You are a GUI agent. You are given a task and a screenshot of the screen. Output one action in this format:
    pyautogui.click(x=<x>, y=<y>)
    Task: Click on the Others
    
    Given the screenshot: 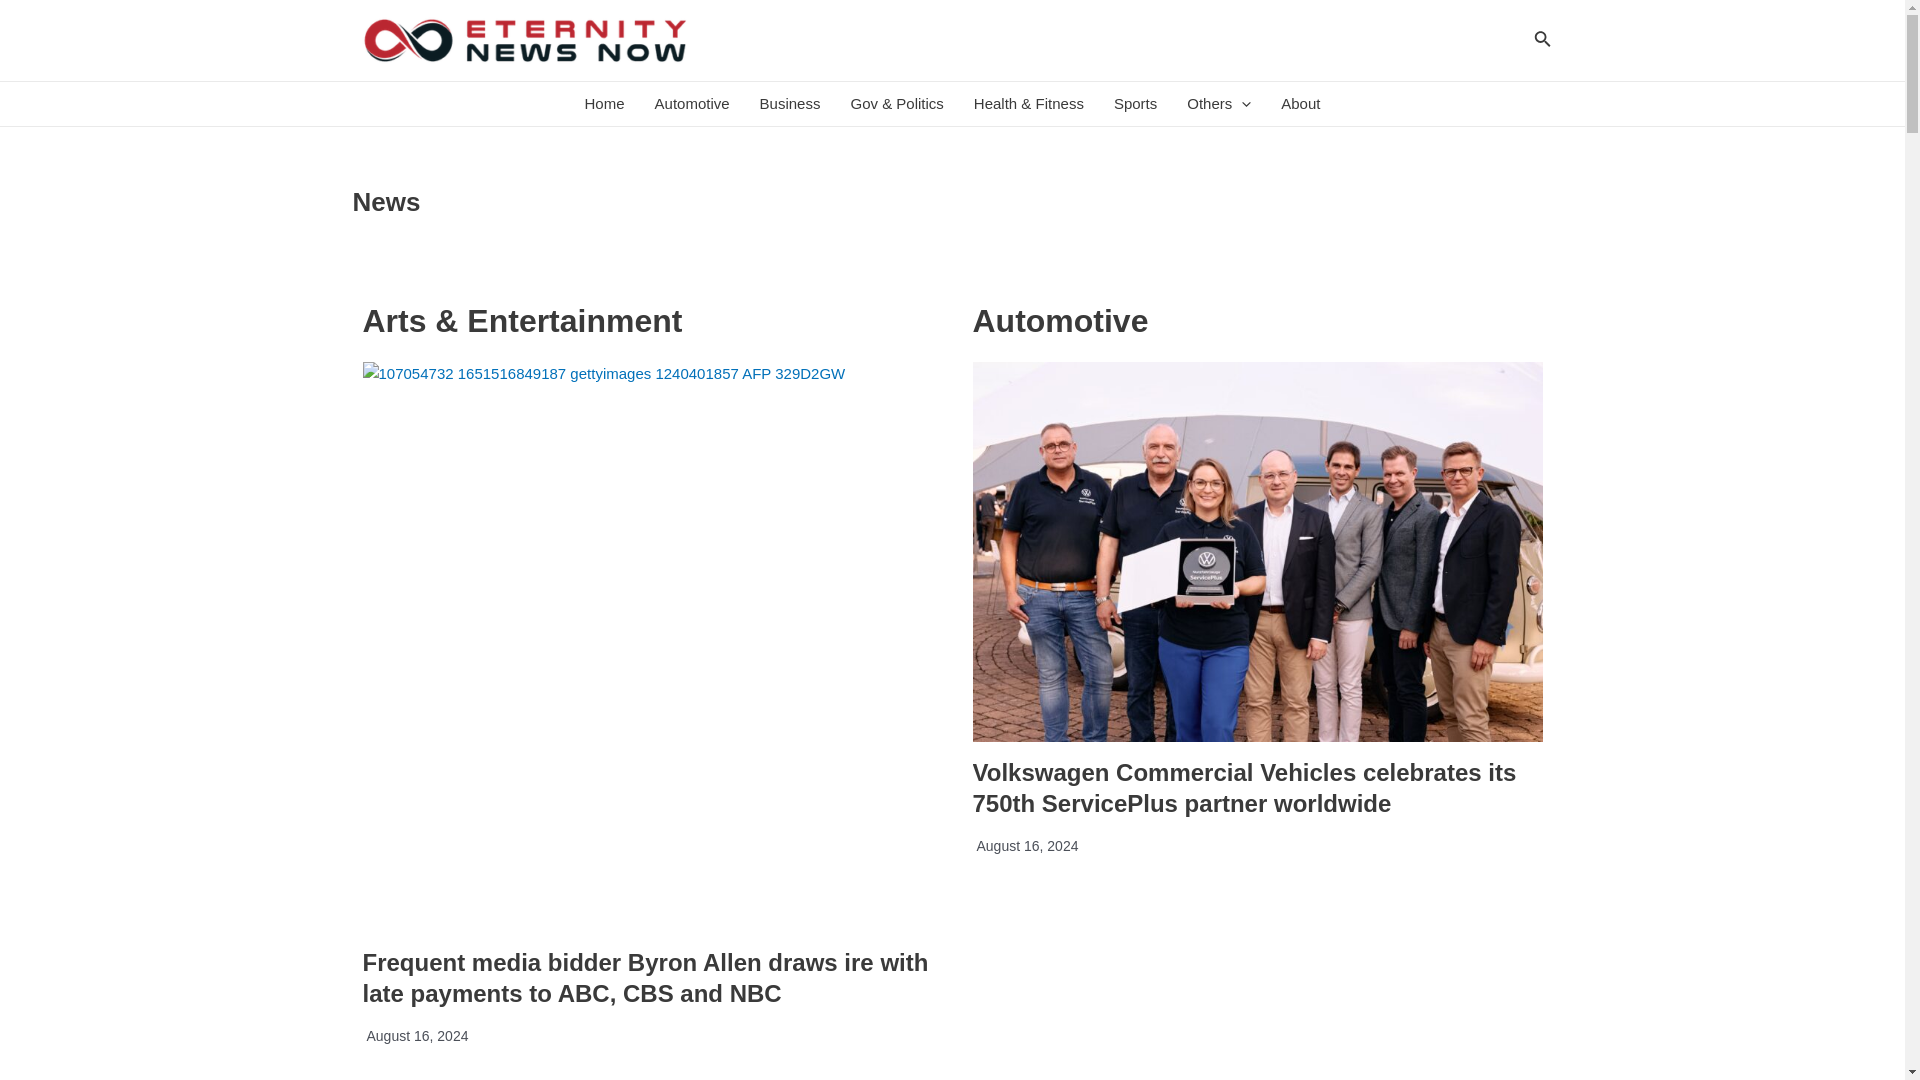 What is the action you would take?
    pyautogui.click(x=1218, y=104)
    